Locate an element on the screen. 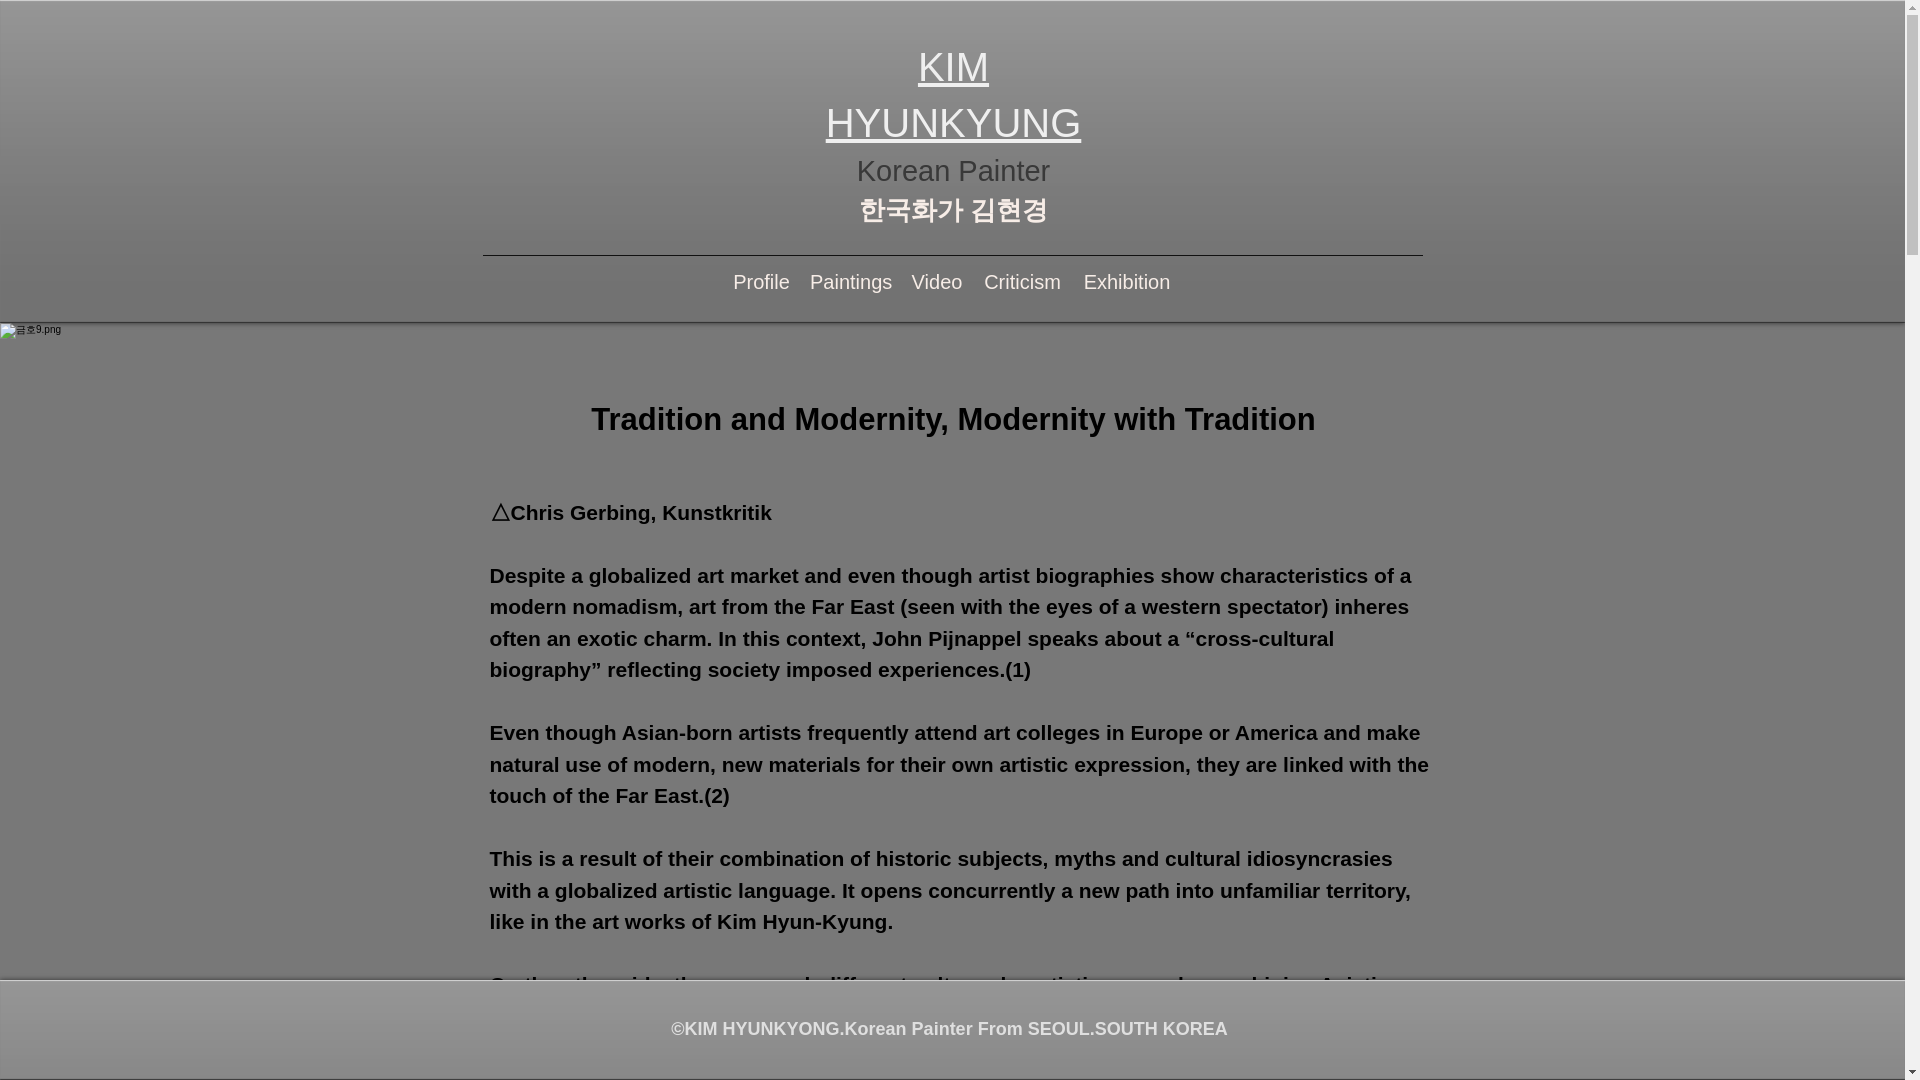  Video is located at coordinates (936, 282).